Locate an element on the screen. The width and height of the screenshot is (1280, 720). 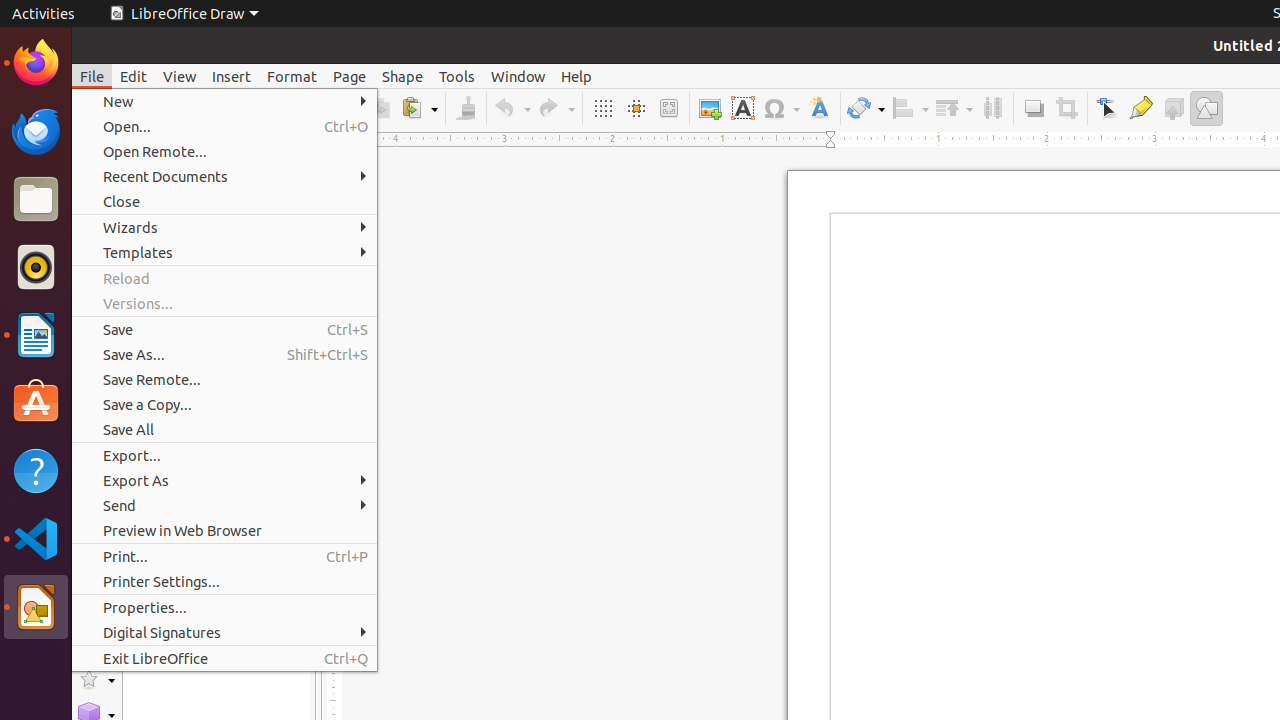
Undo is located at coordinates (512, 108).